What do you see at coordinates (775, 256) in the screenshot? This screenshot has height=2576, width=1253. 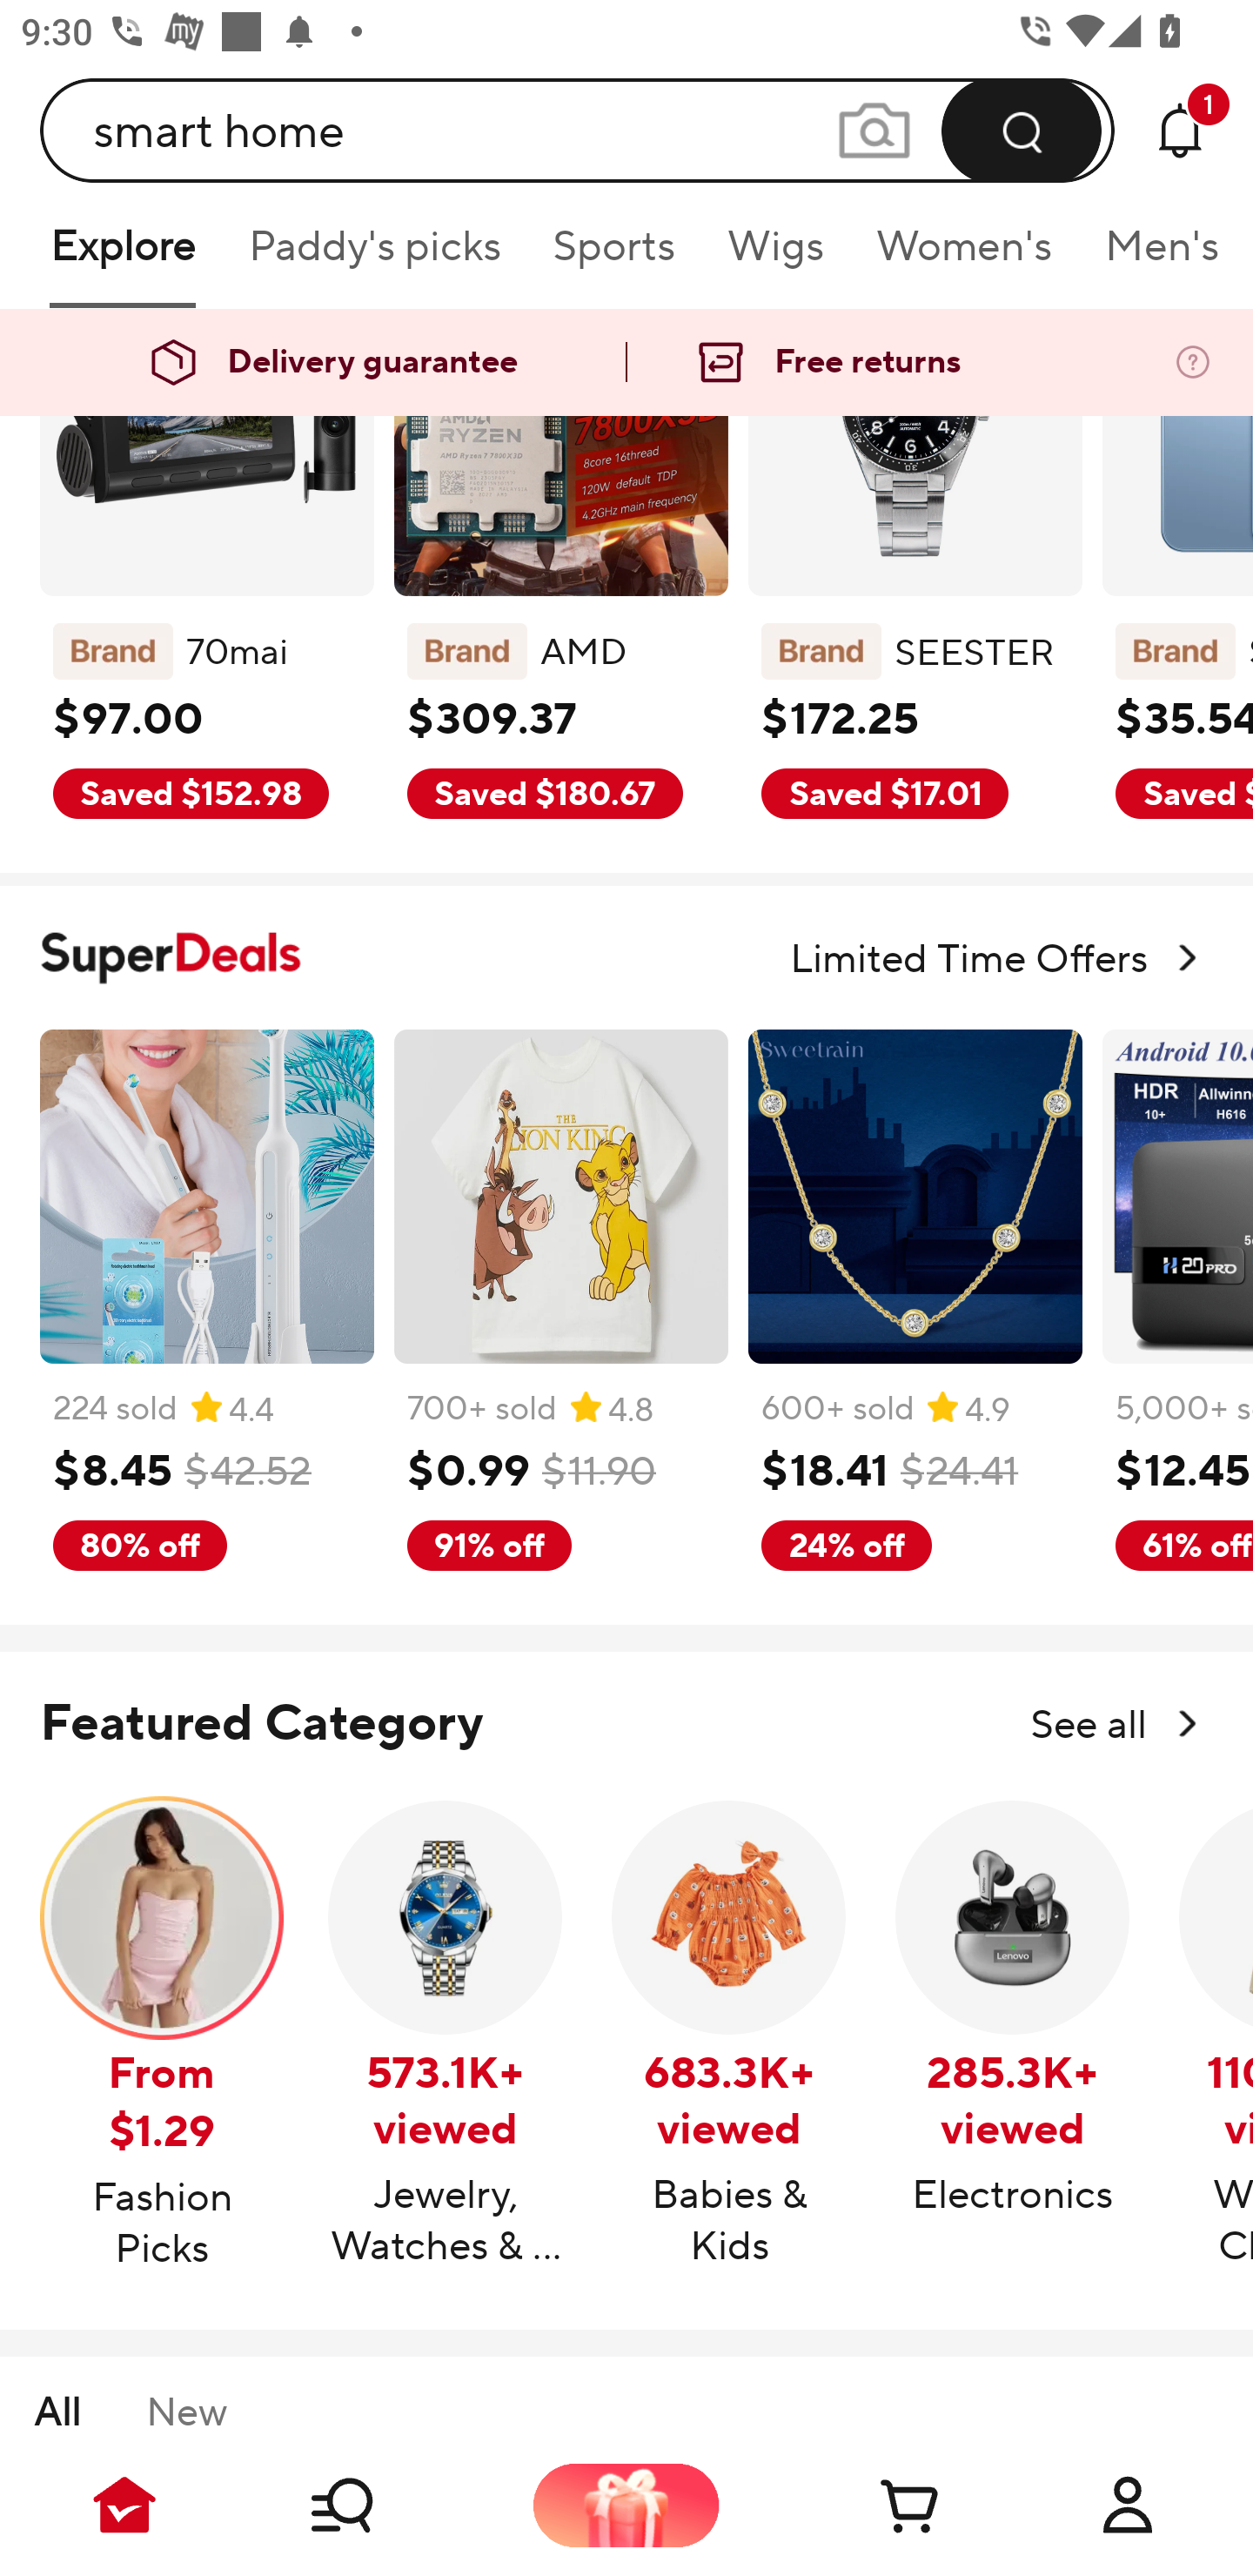 I see `Wigs` at bounding box center [775, 256].